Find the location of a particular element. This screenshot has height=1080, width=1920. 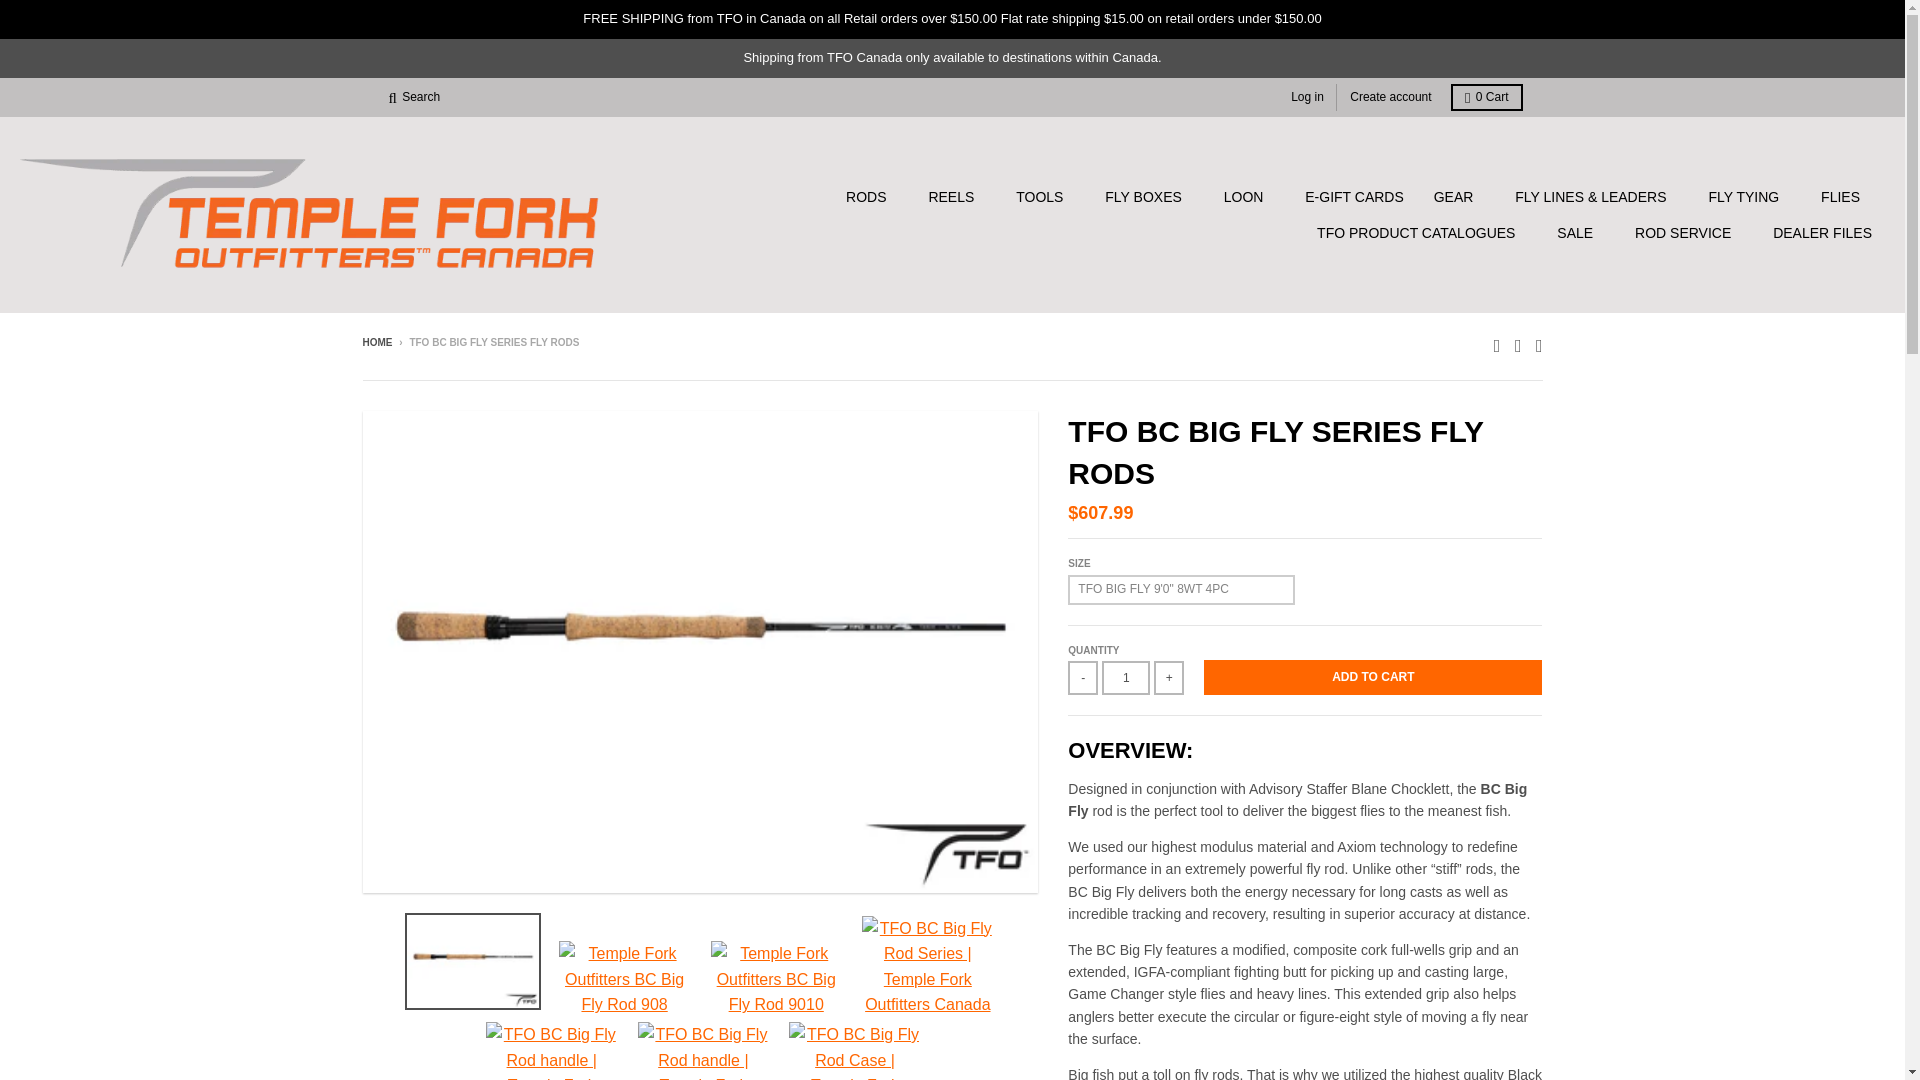

Temple Fork Outfitters Canada on Twitter is located at coordinates (1497, 344).